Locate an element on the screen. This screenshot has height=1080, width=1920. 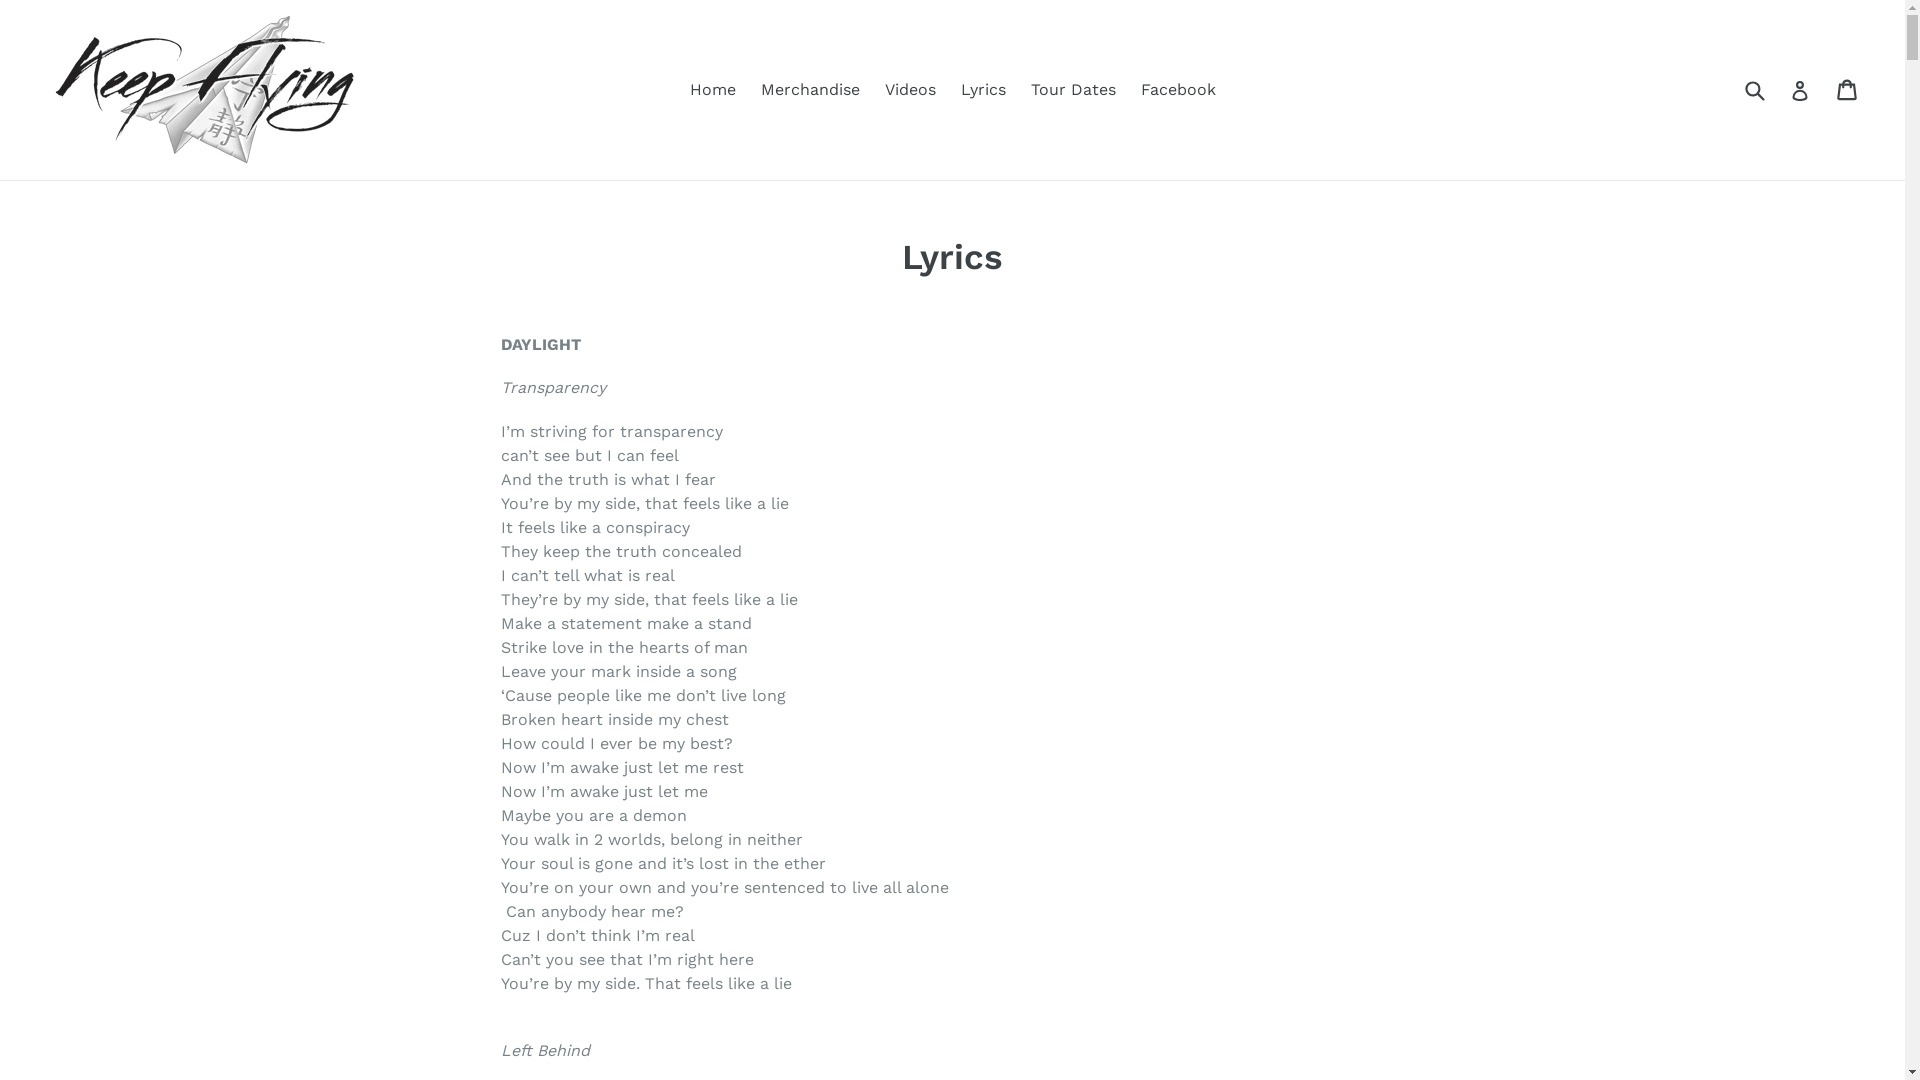
Cart
Cart is located at coordinates (1848, 90).